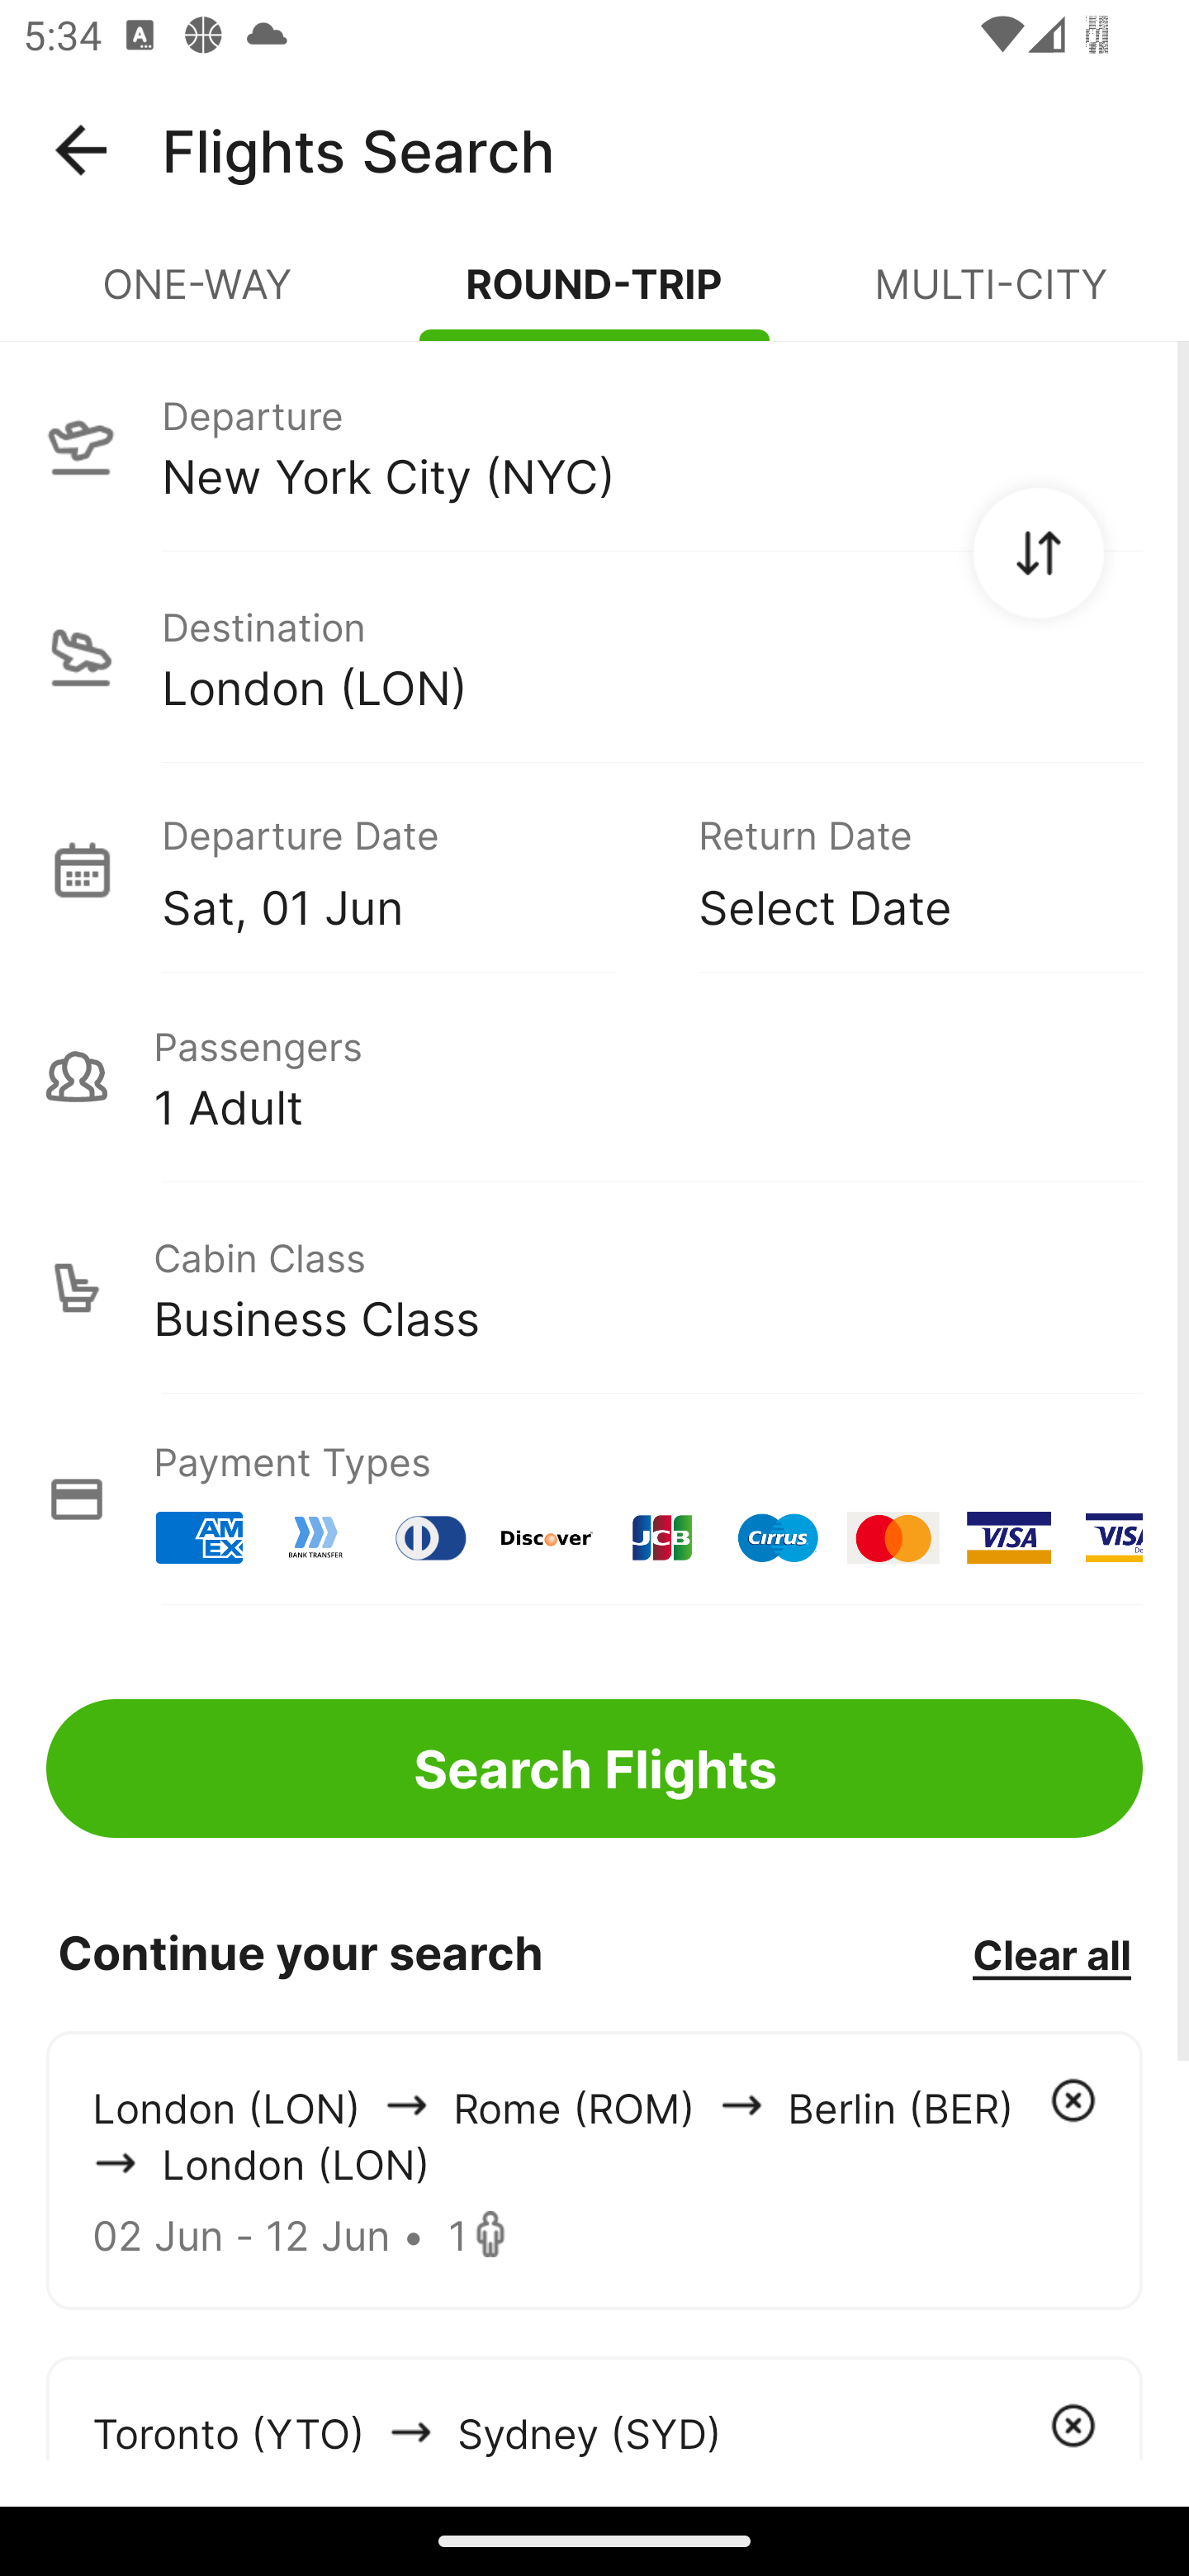 The width and height of the screenshot is (1189, 2576). I want to click on MULTI-CITY, so click(991, 297).